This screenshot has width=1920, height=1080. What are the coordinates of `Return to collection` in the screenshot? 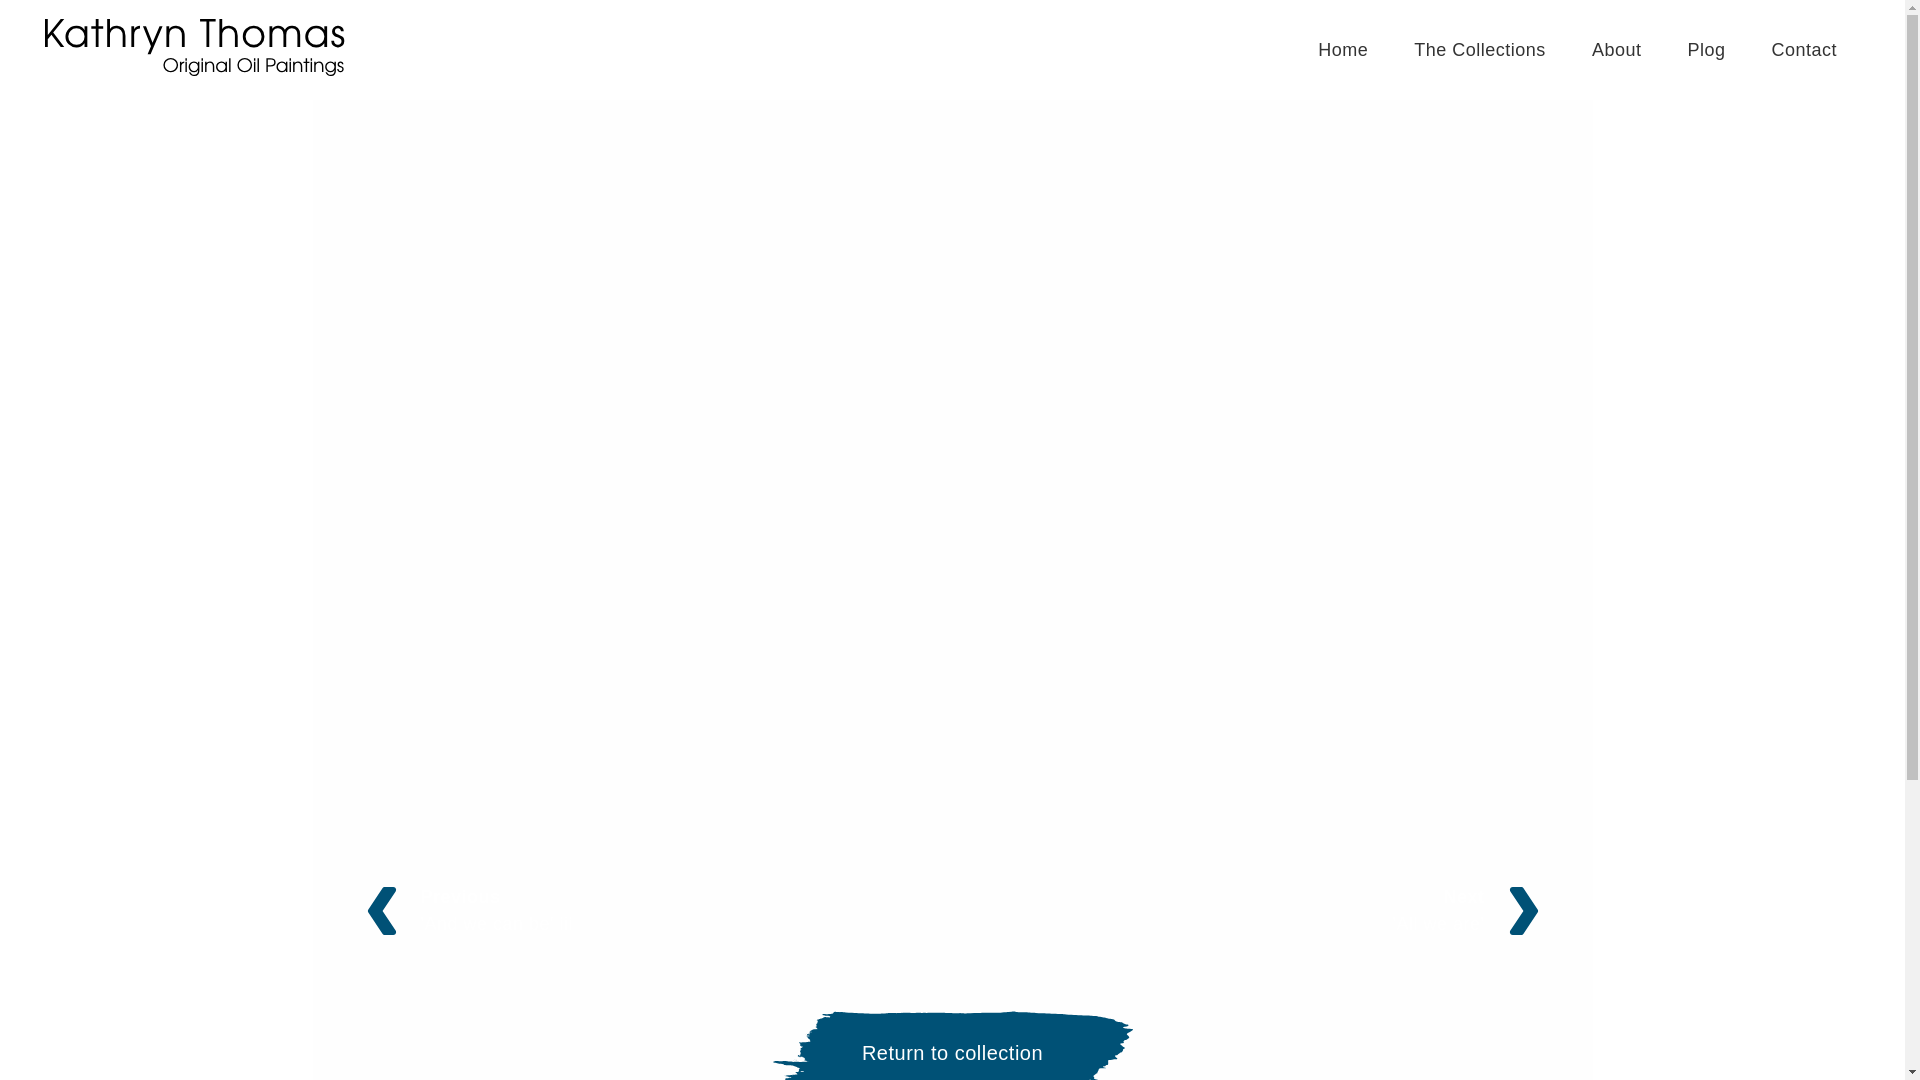 It's located at (952, 1044).